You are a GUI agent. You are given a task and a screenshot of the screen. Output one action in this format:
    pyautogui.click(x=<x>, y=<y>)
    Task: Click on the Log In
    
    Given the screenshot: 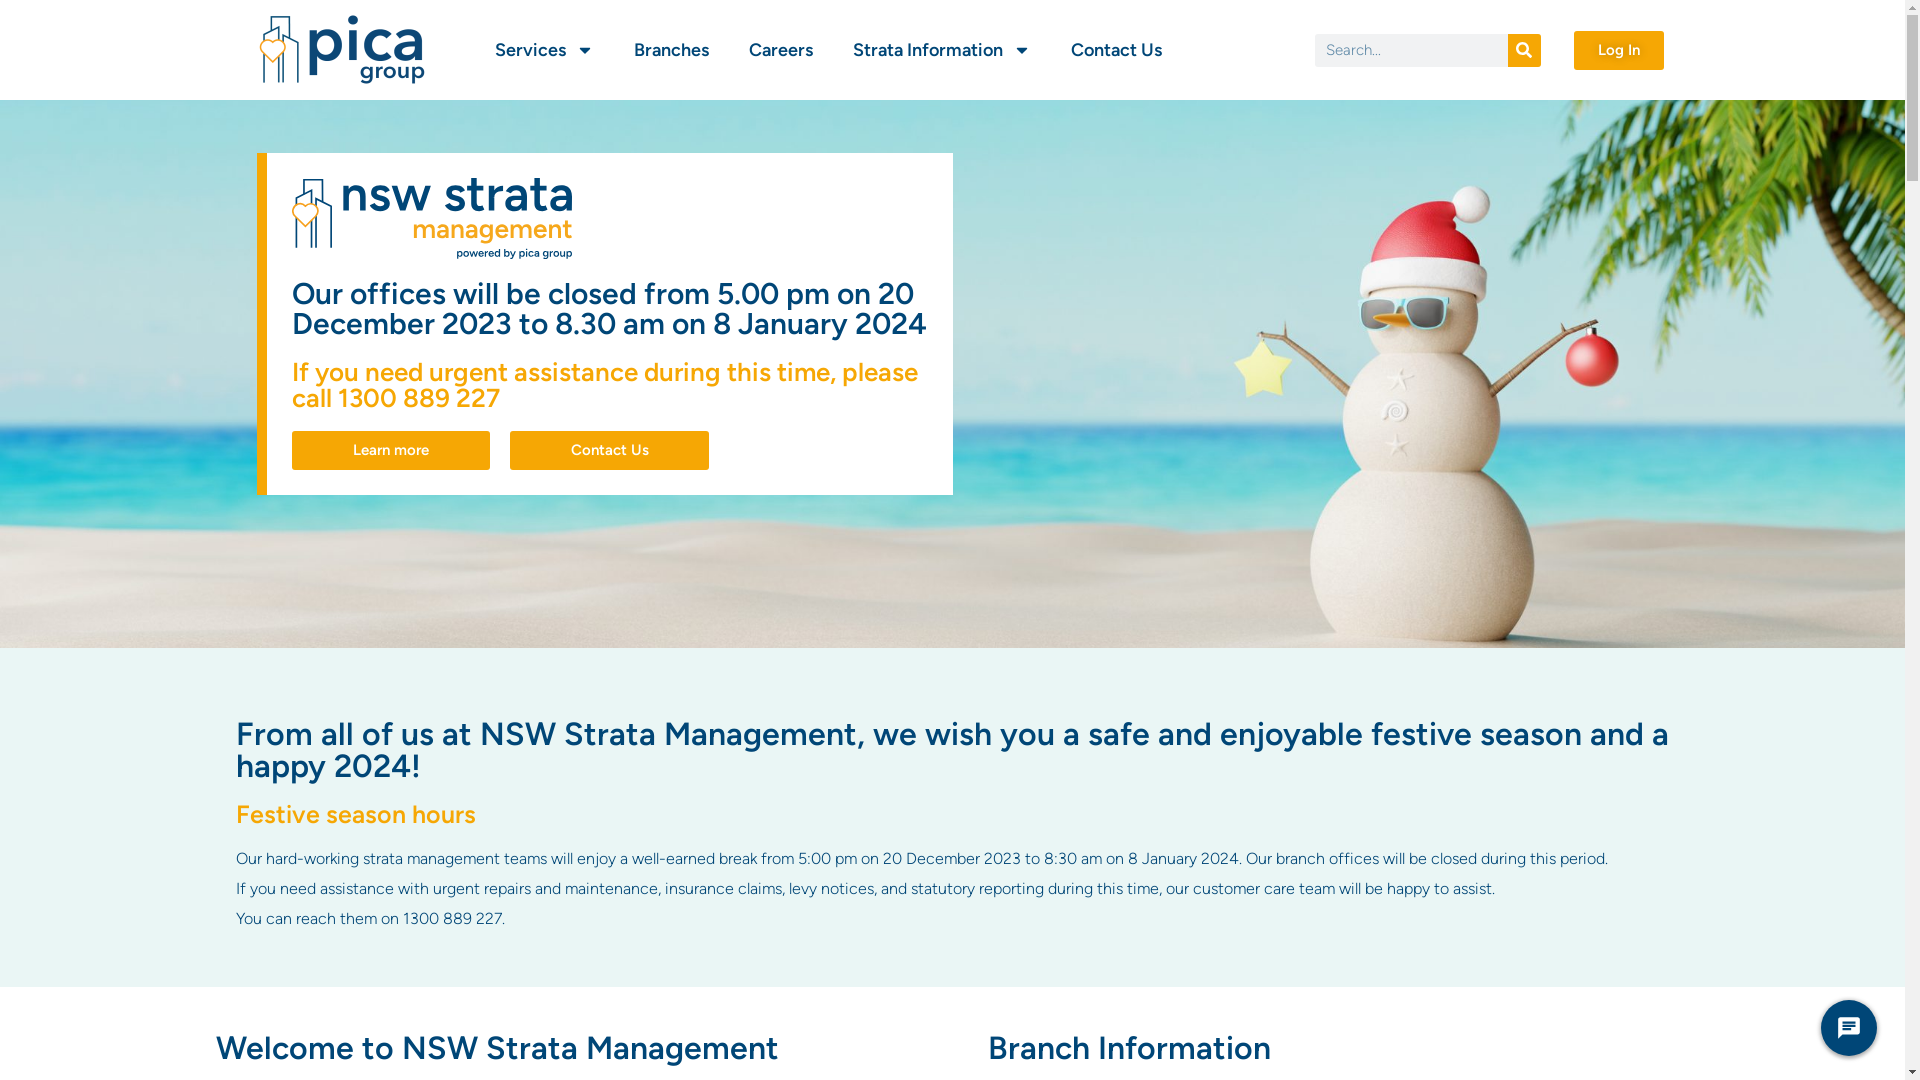 What is the action you would take?
    pyautogui.click(x=1619, y=50)
    